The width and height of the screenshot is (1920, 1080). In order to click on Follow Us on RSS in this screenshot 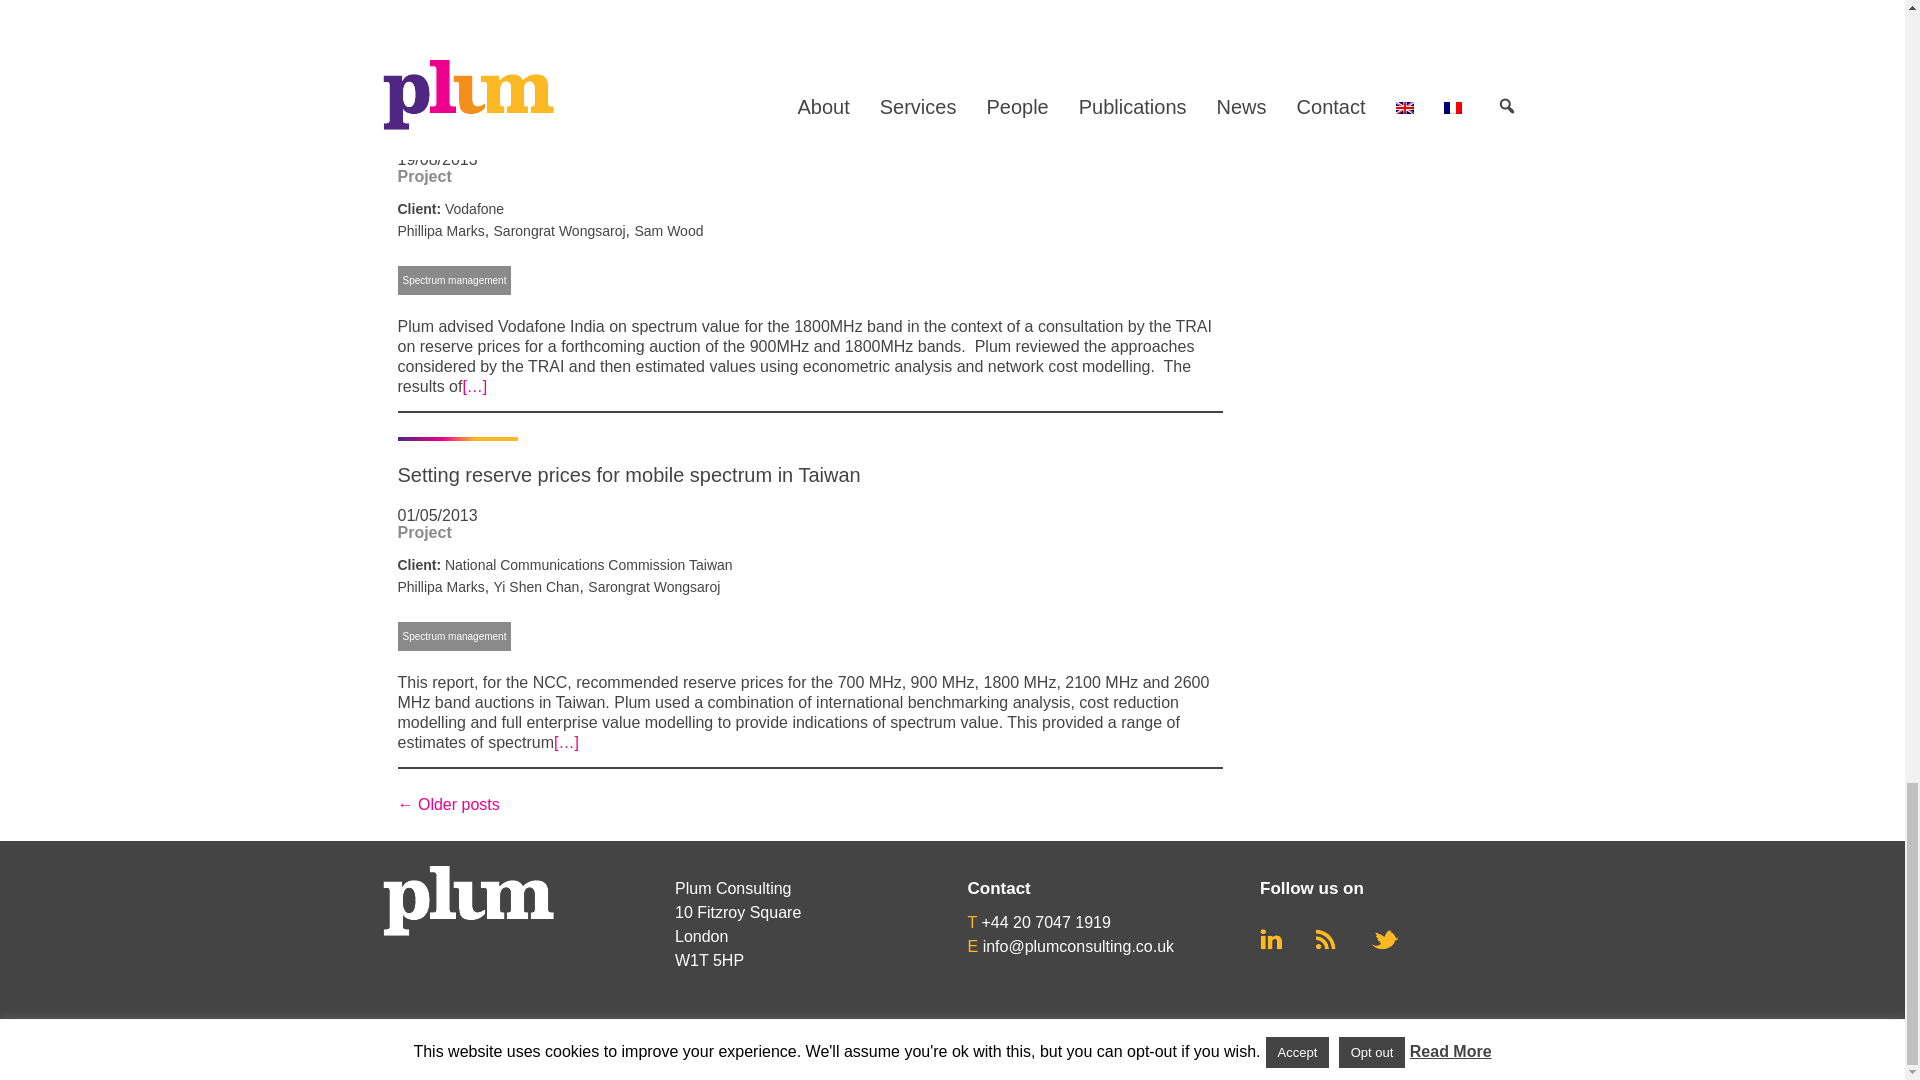, I will do `click(1326, 939)`.